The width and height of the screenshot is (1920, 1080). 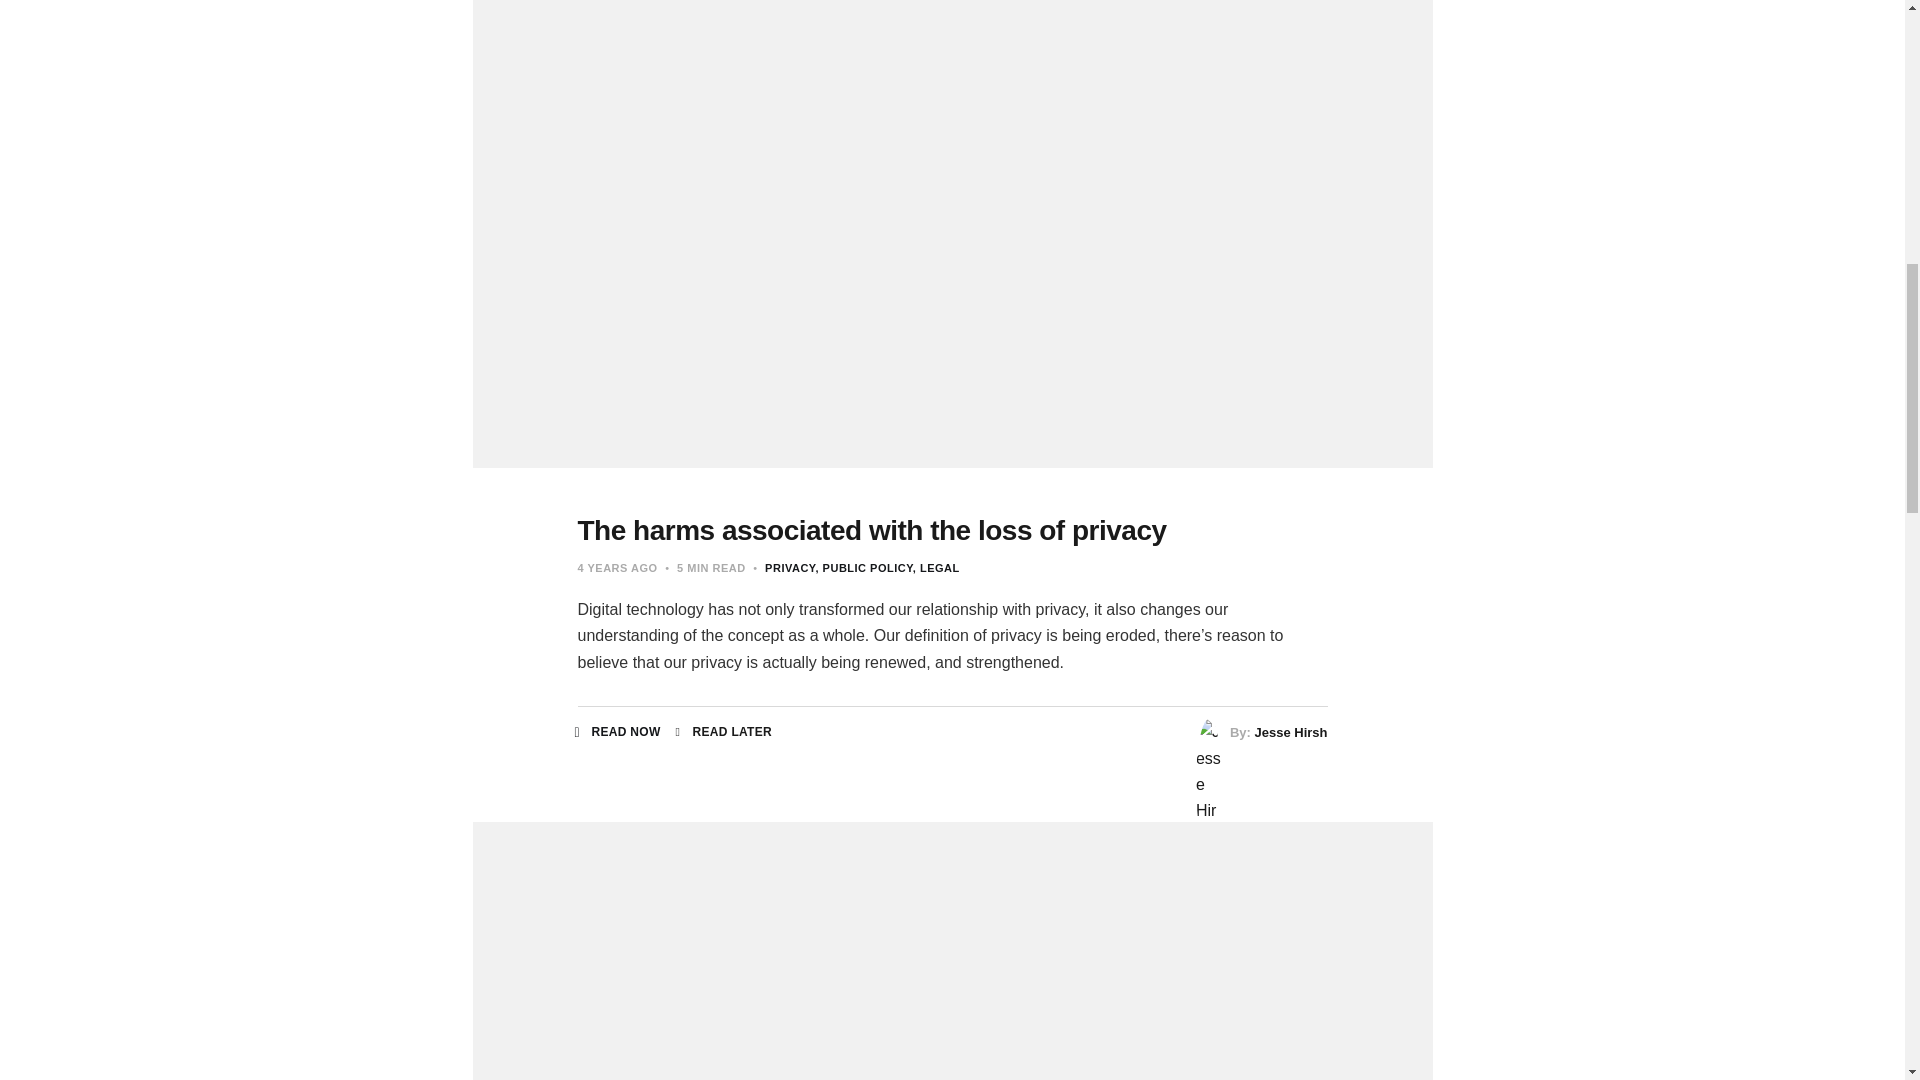 What do you see at coordinates (863, 567) in the screenshot?
I see `Public Policy` at bounding box center [863, 567].